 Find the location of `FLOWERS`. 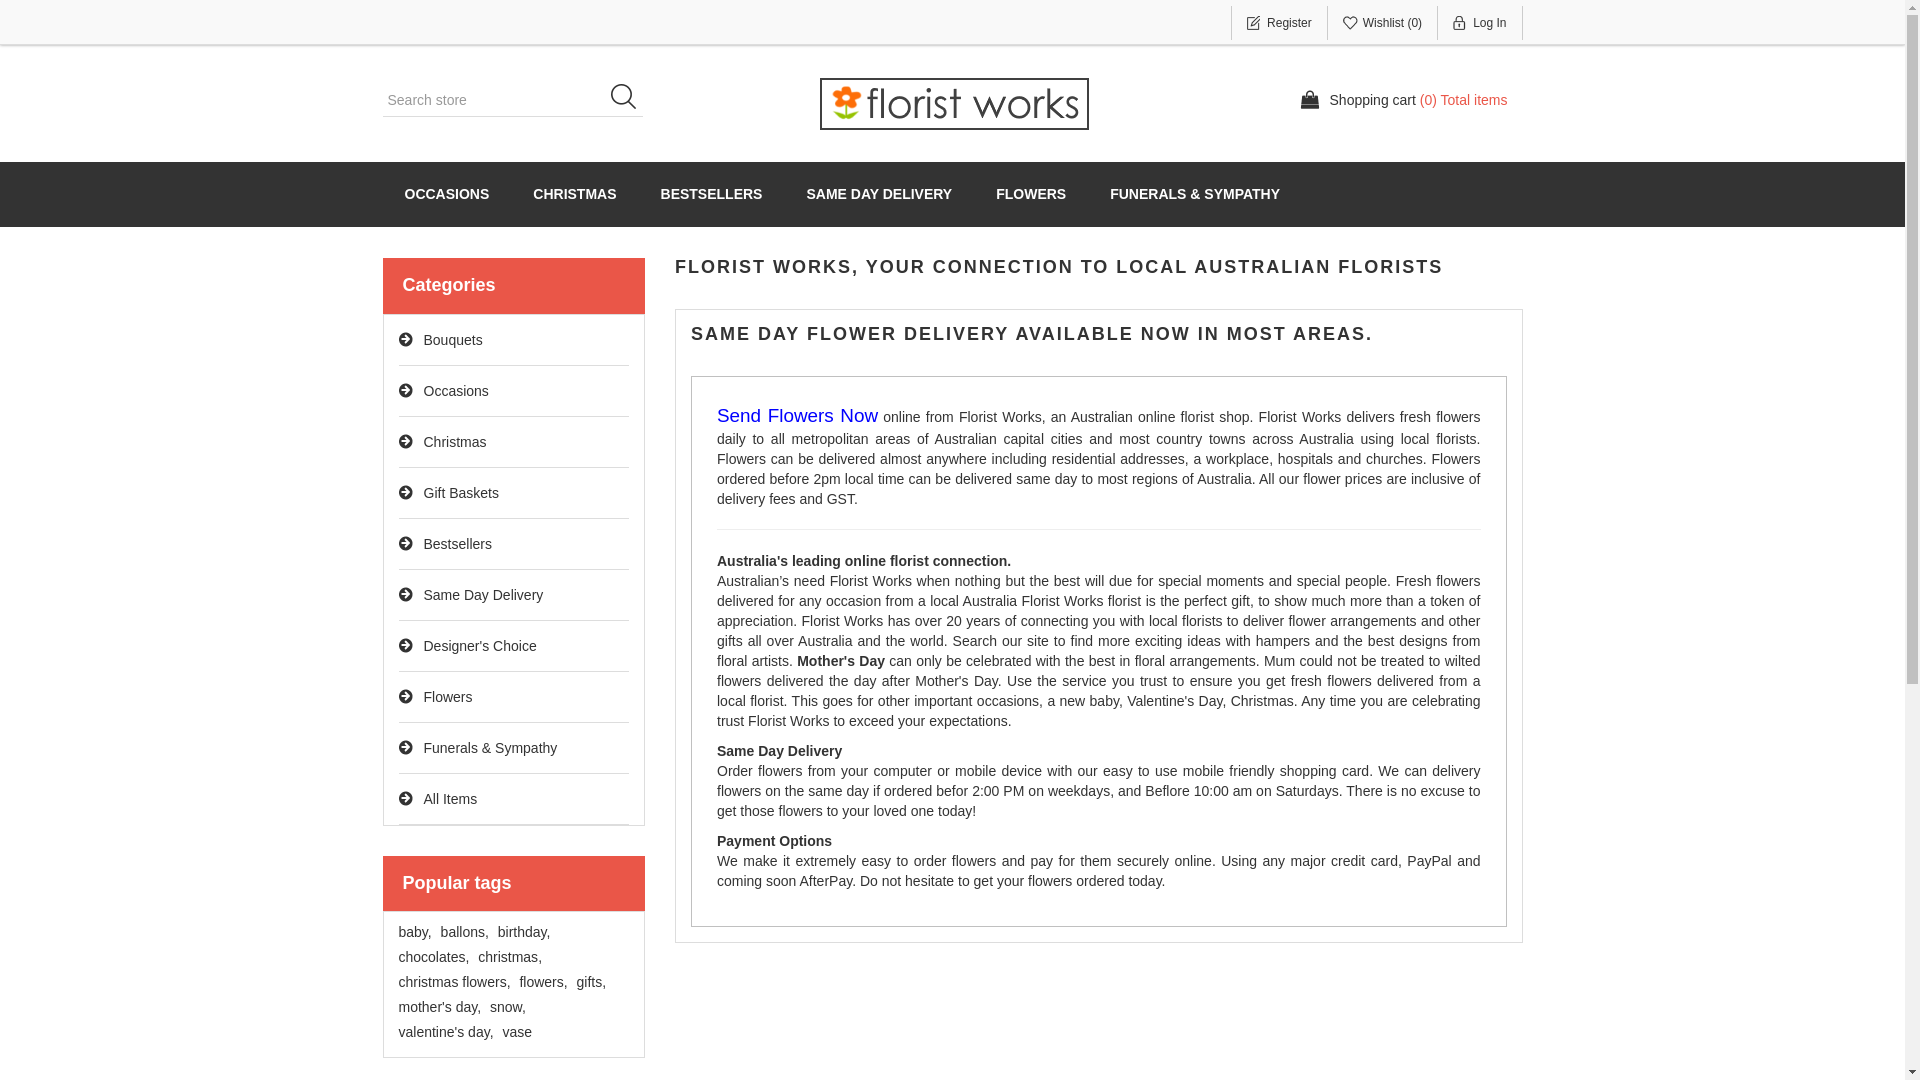

FLOWERS is located at coordinates (1031, 194).